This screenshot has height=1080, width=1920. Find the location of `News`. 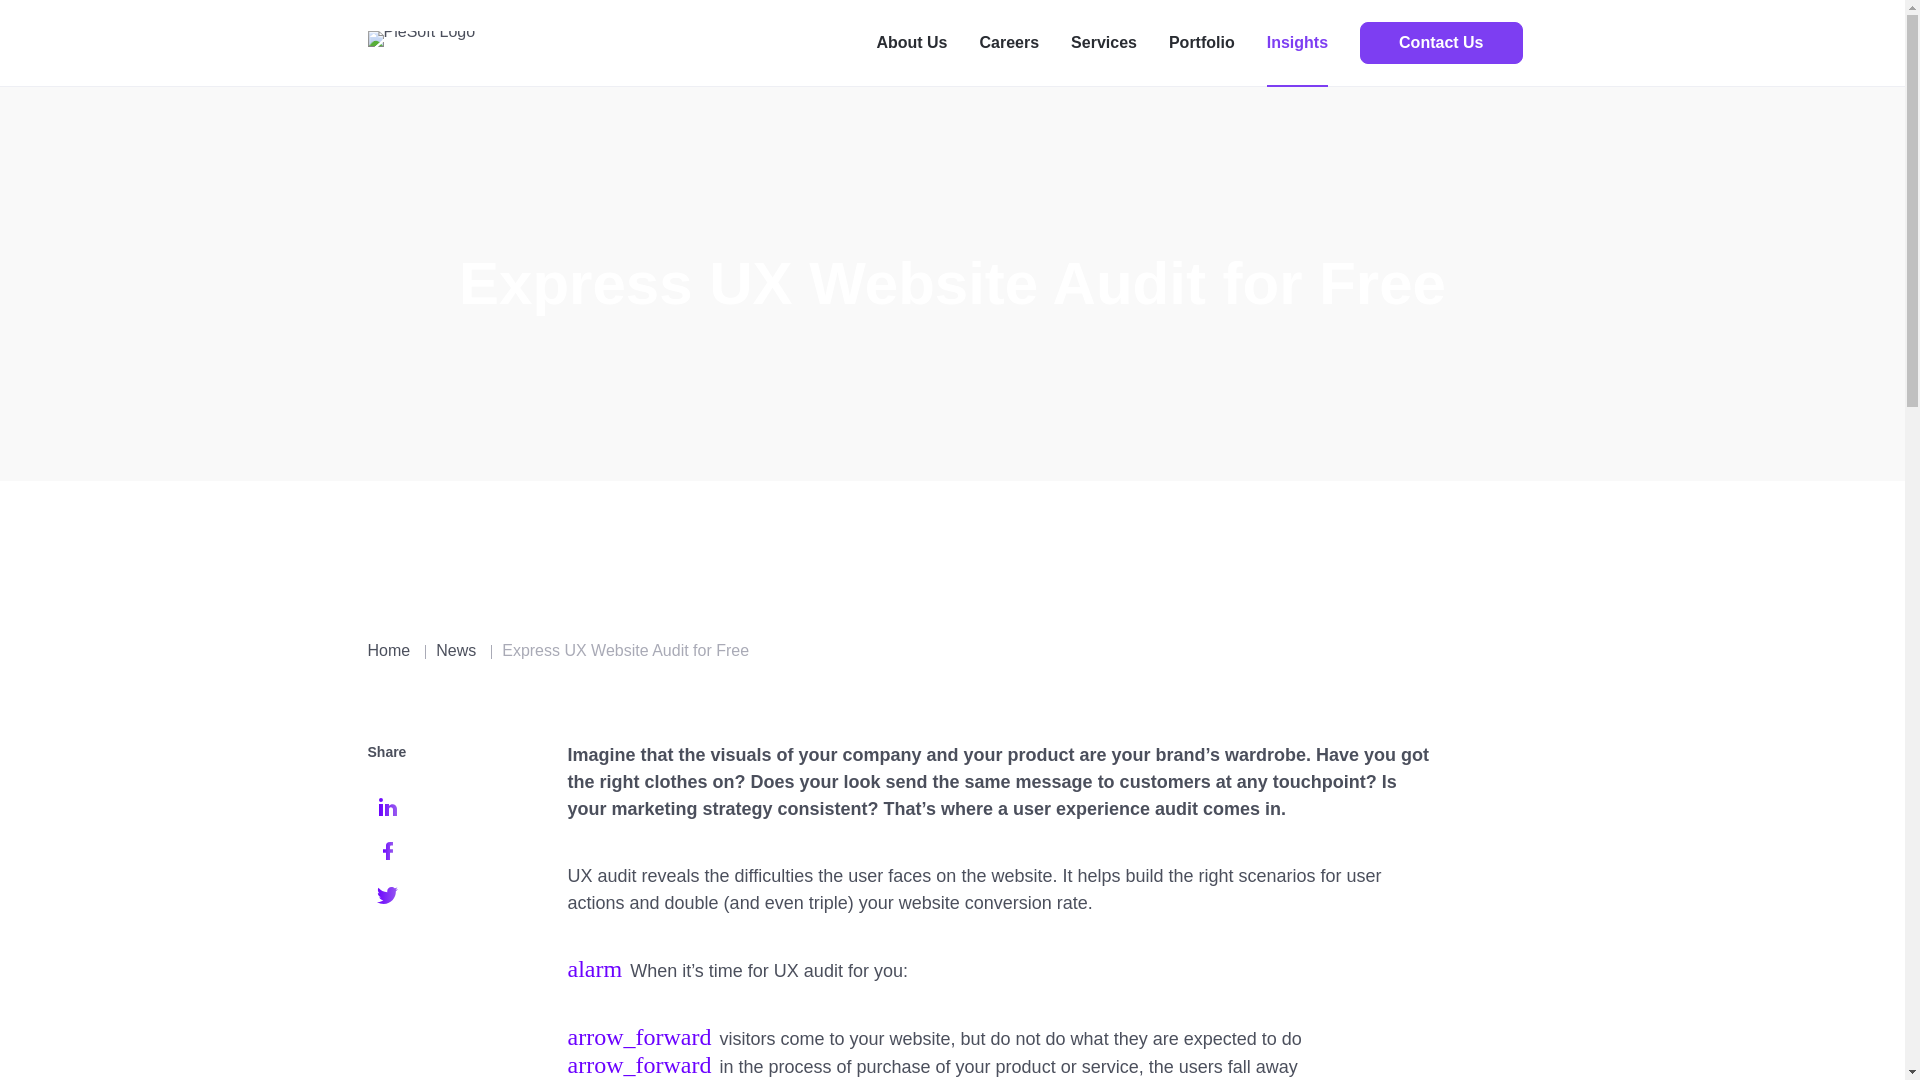

News is located at coordinates (456, 650).